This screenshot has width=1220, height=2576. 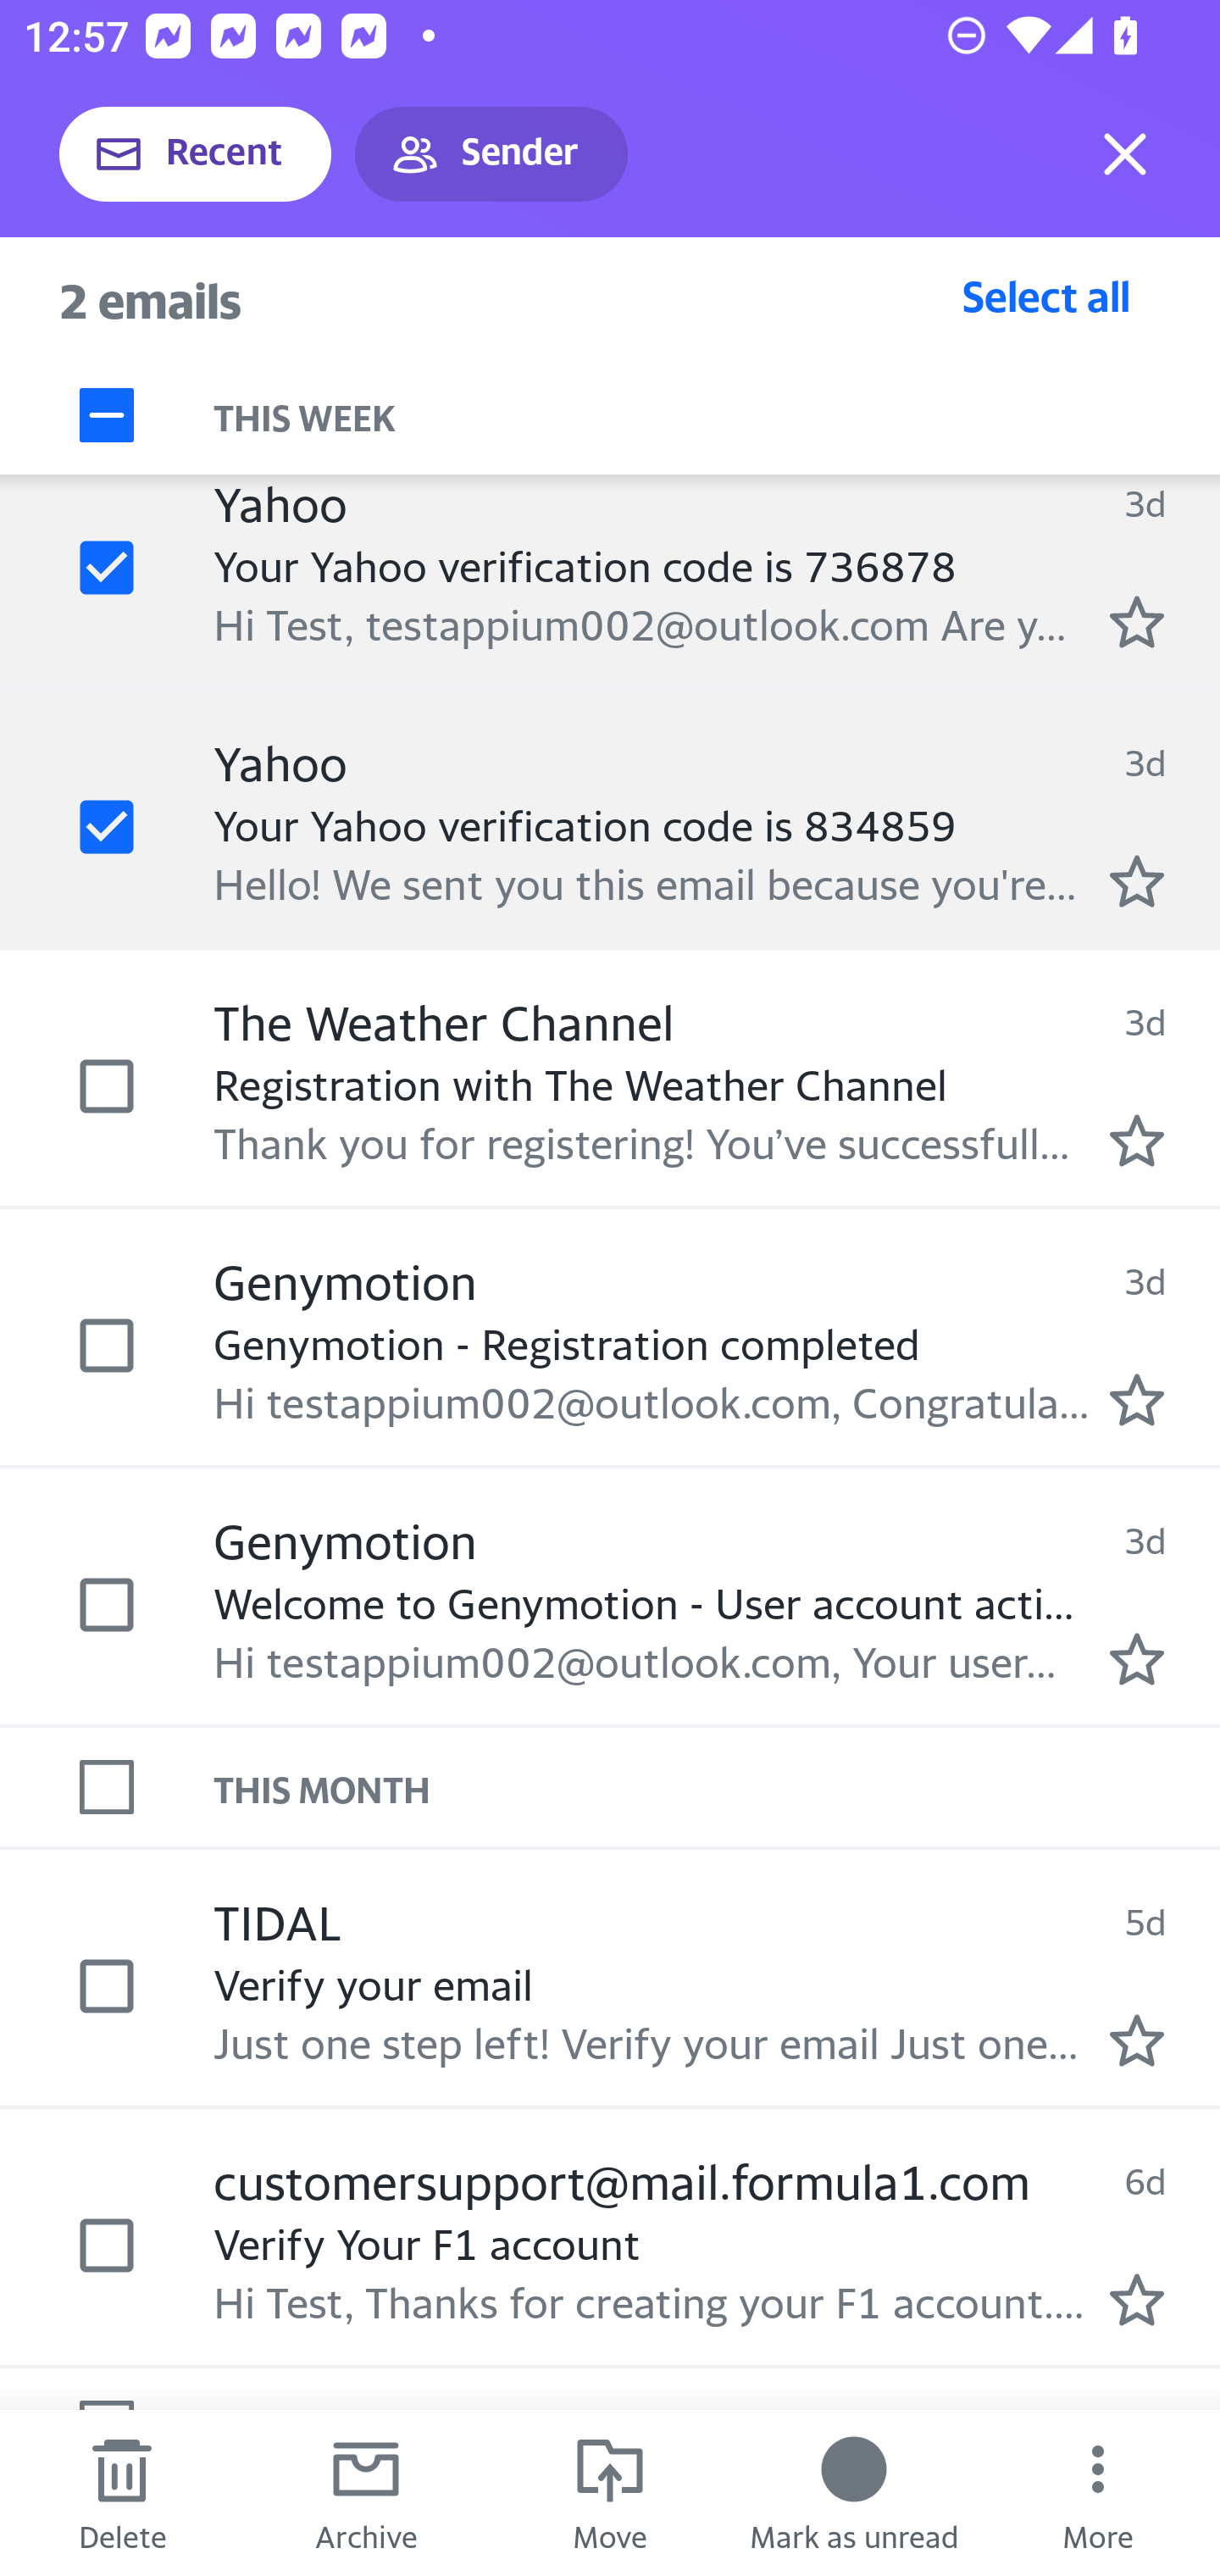 I want to click on Mark as starred., so click(x=1137, y=622).